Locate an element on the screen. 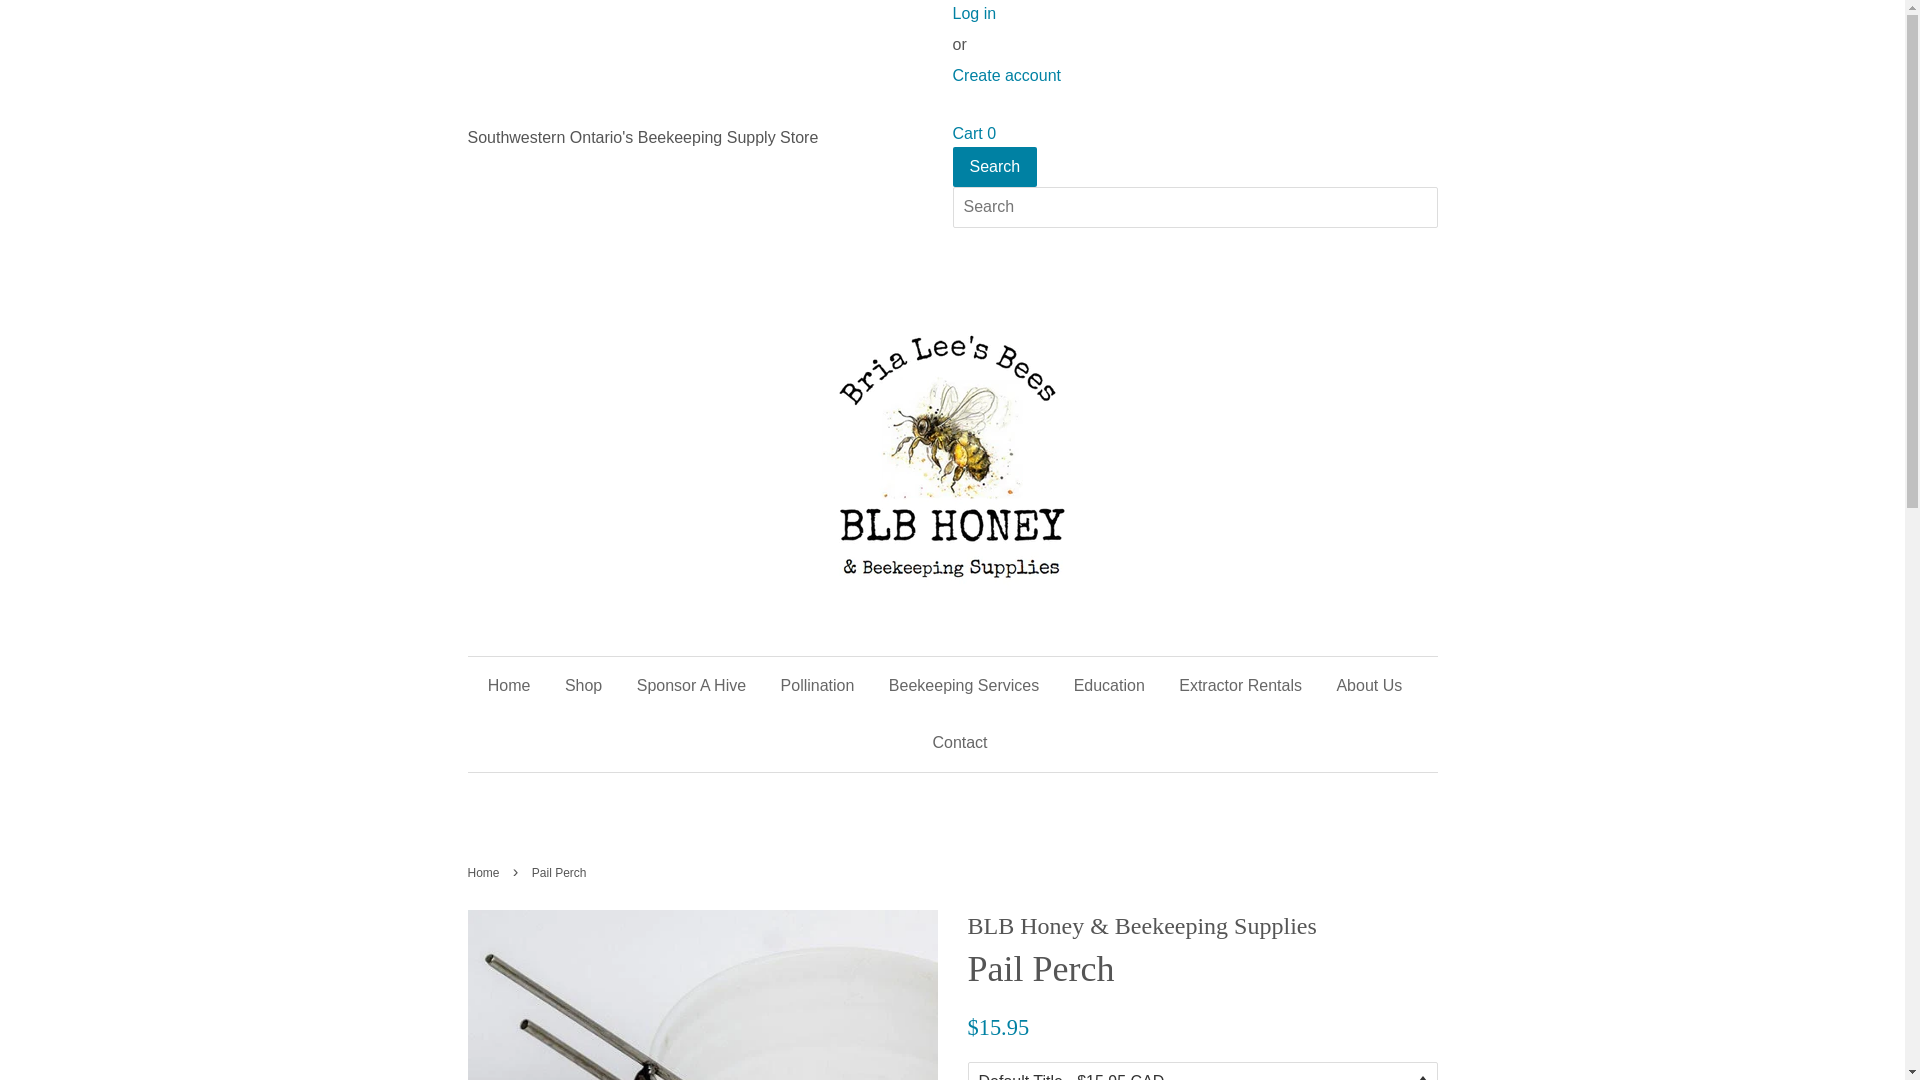 The height and width of the screenshot is (1080, 1920). Education is located at coordinates (1110, 686).